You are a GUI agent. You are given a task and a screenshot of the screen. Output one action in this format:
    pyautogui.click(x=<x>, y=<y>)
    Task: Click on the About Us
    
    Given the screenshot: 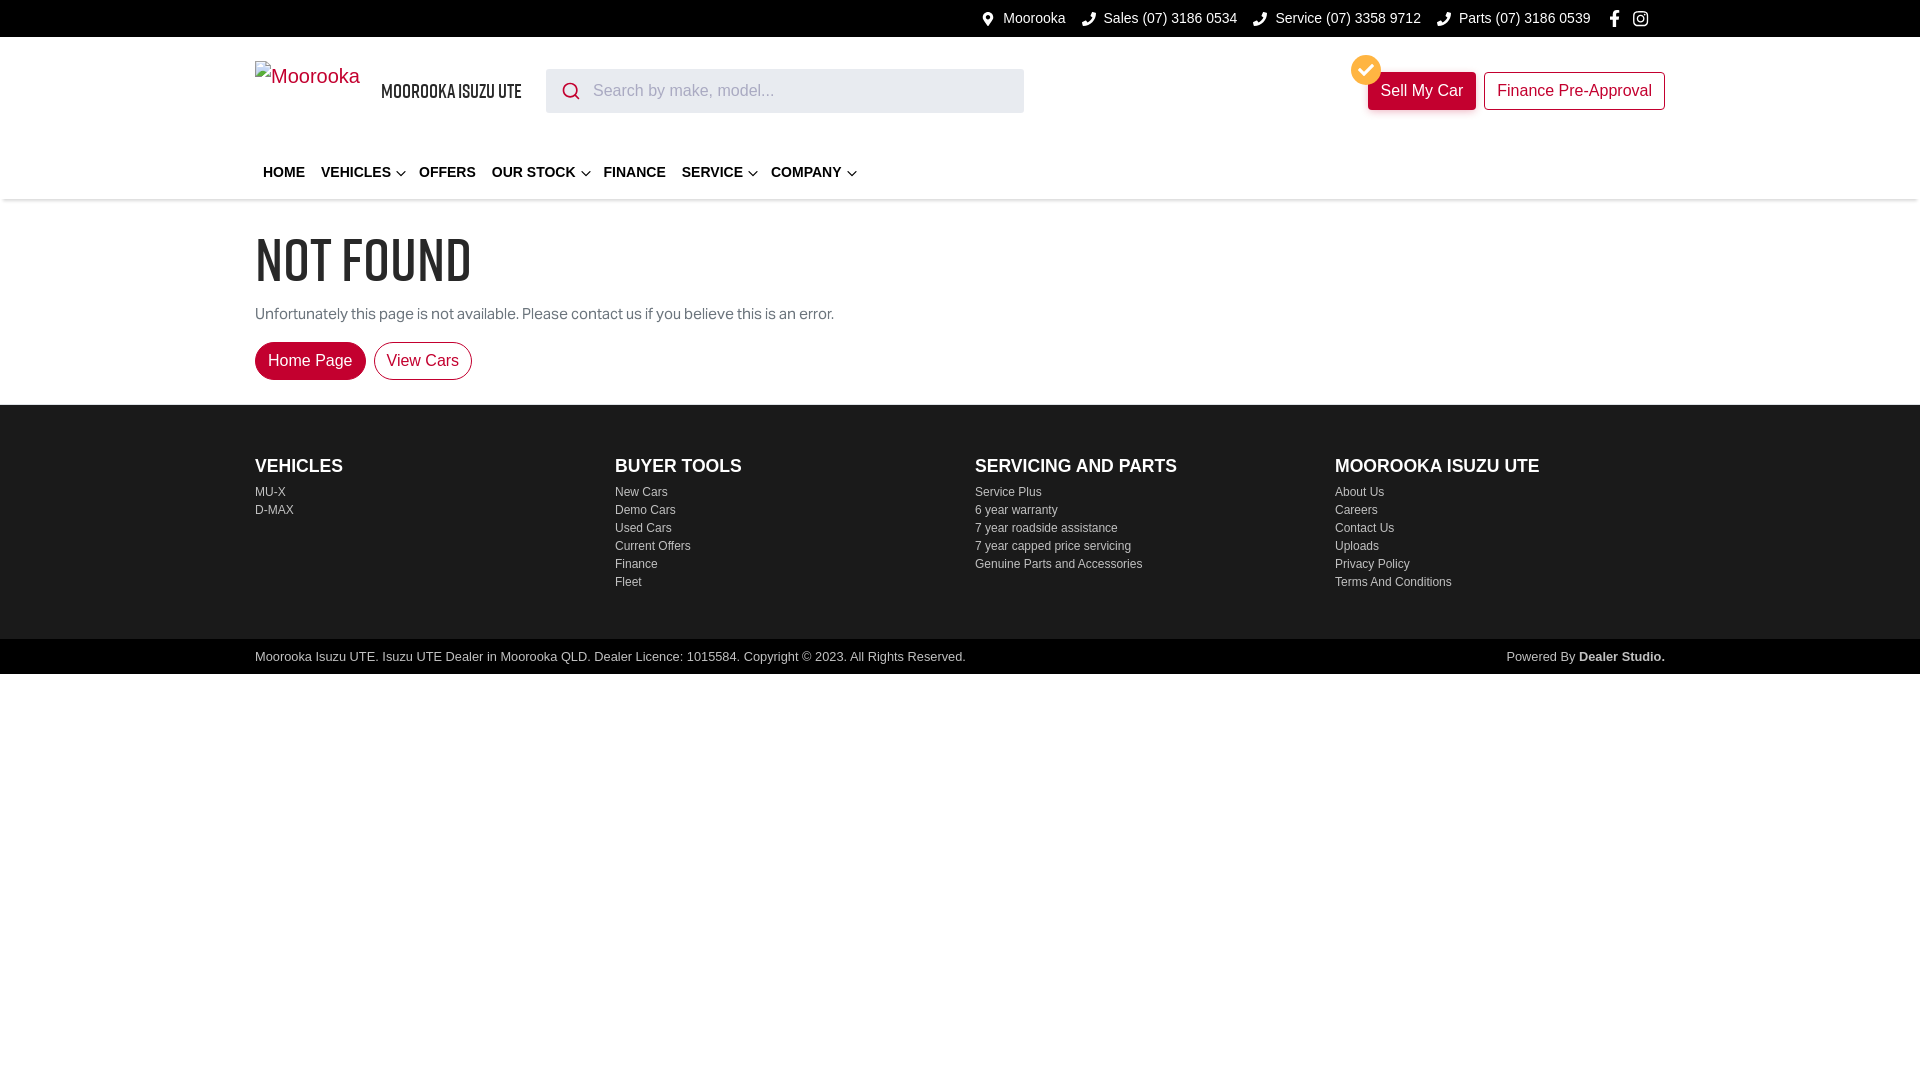 What is the action you would take?
    pyautogui.click(x=1360, y=492)
    